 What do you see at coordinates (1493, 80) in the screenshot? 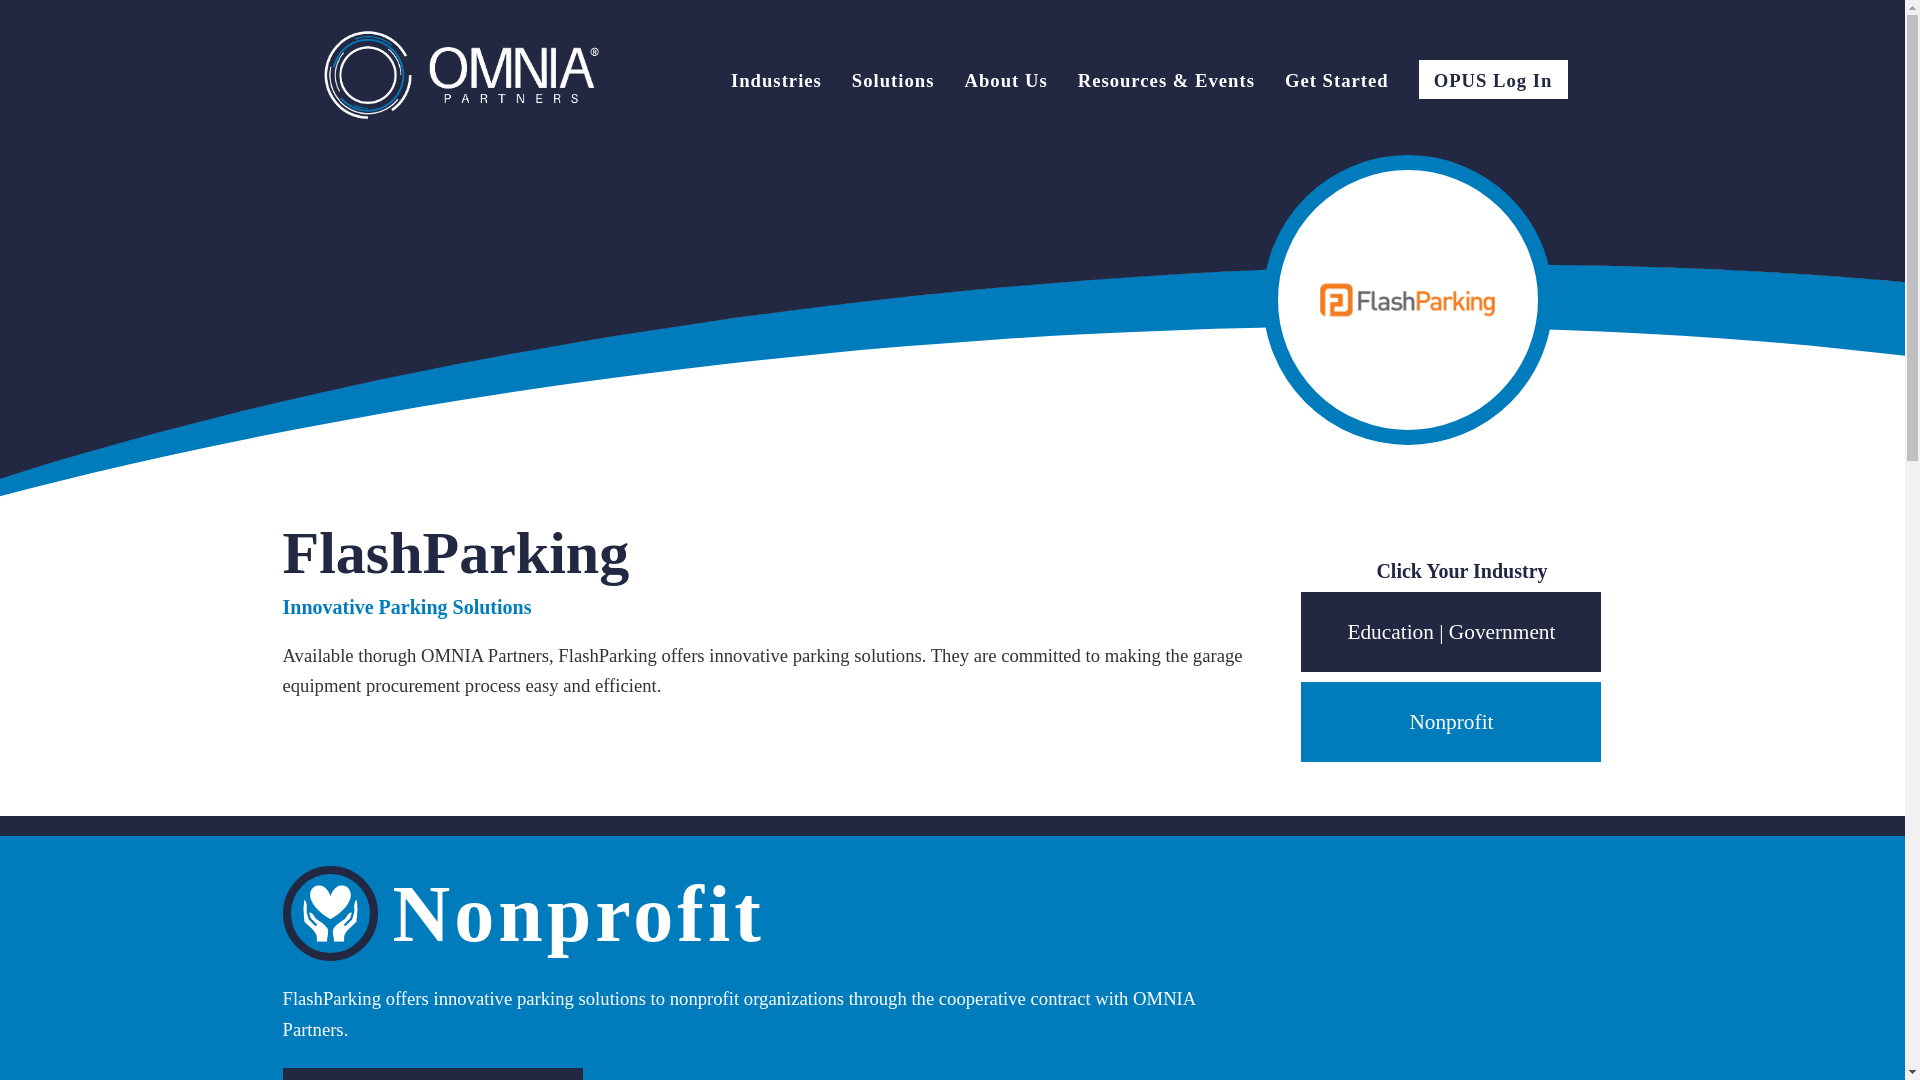
I see `OPUS Log In` at bounding box center [1493, 80].